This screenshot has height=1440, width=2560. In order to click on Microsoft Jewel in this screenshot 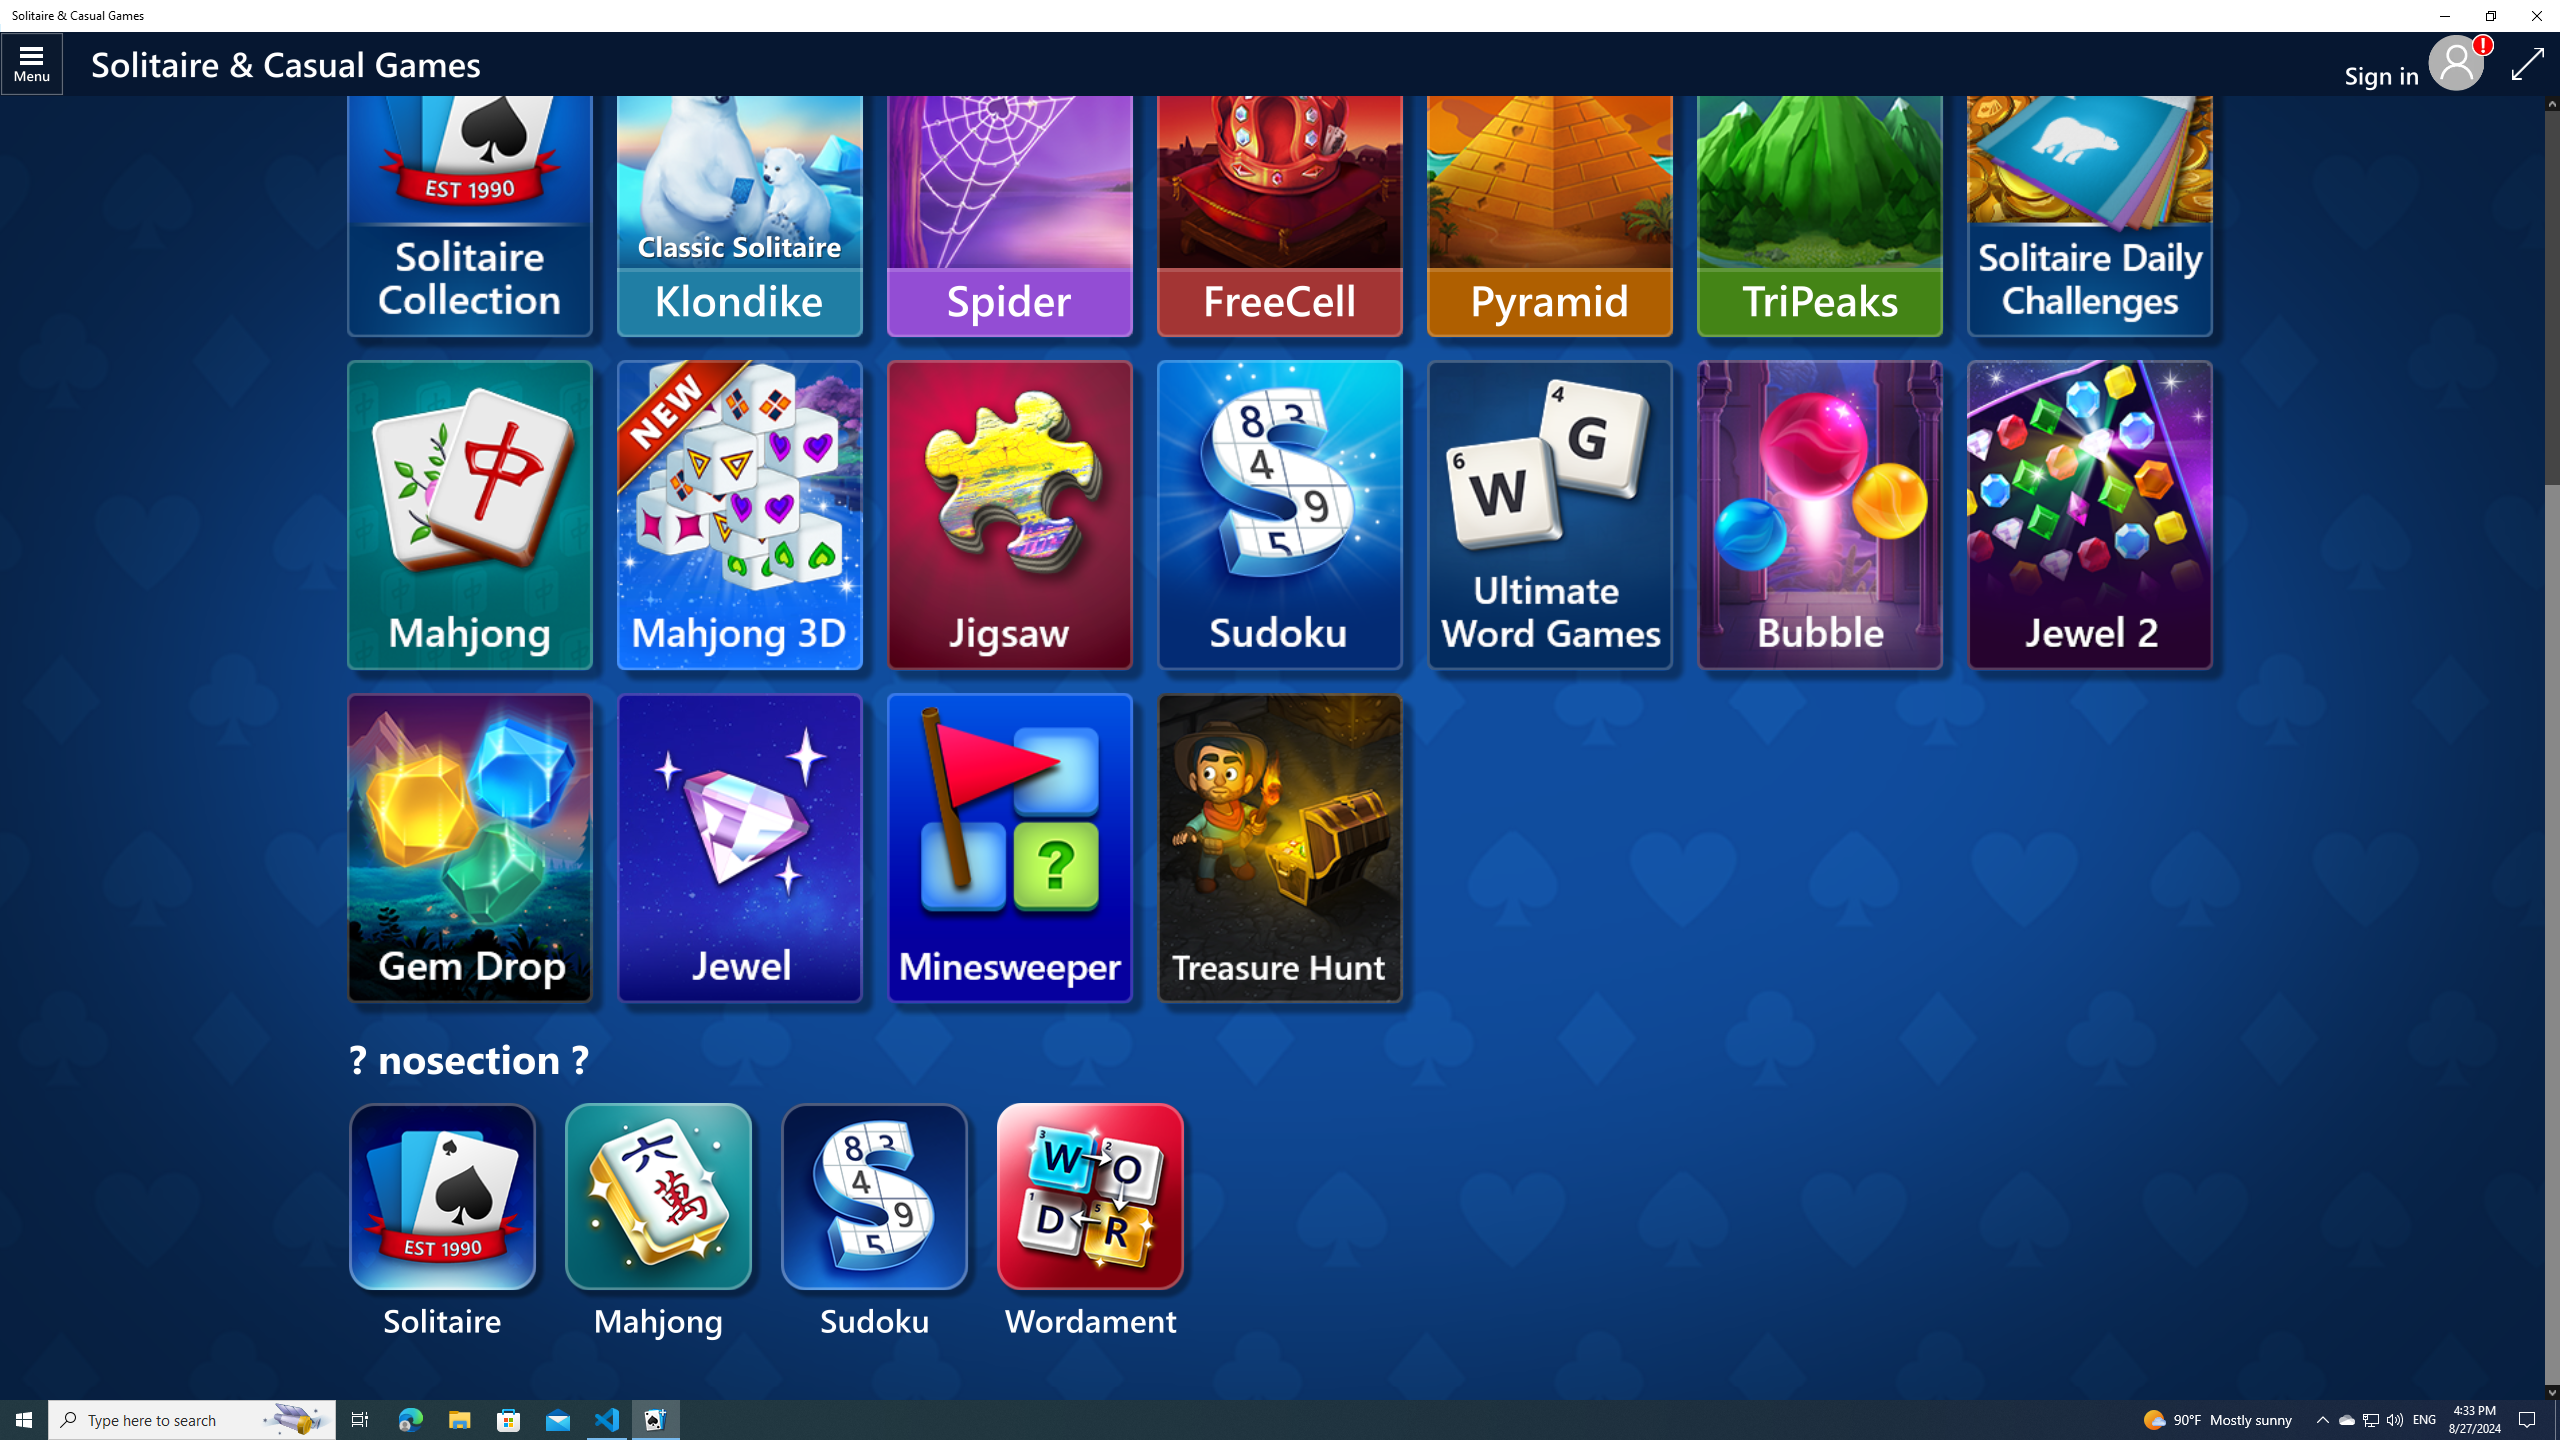, I will do `click(739, 848)`.